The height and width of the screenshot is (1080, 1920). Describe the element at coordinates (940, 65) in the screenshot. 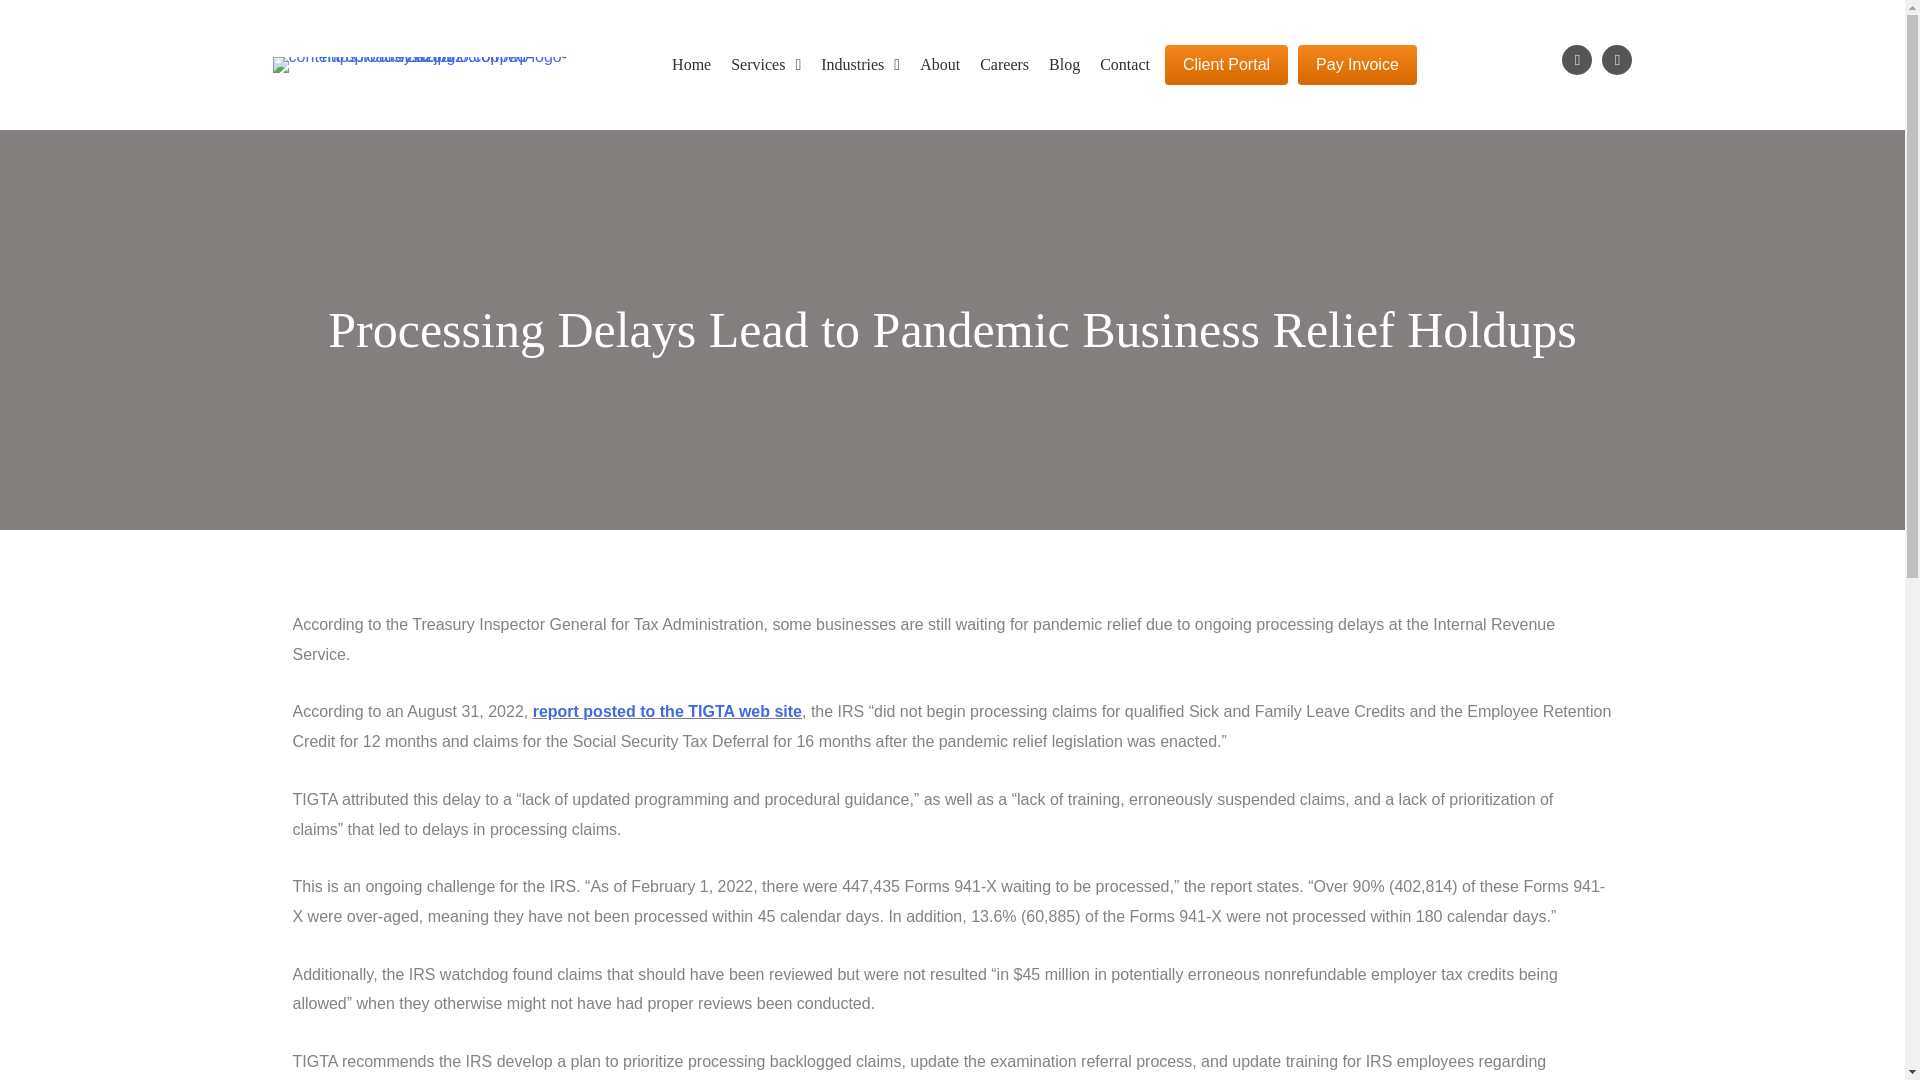

I see `About` at that location.